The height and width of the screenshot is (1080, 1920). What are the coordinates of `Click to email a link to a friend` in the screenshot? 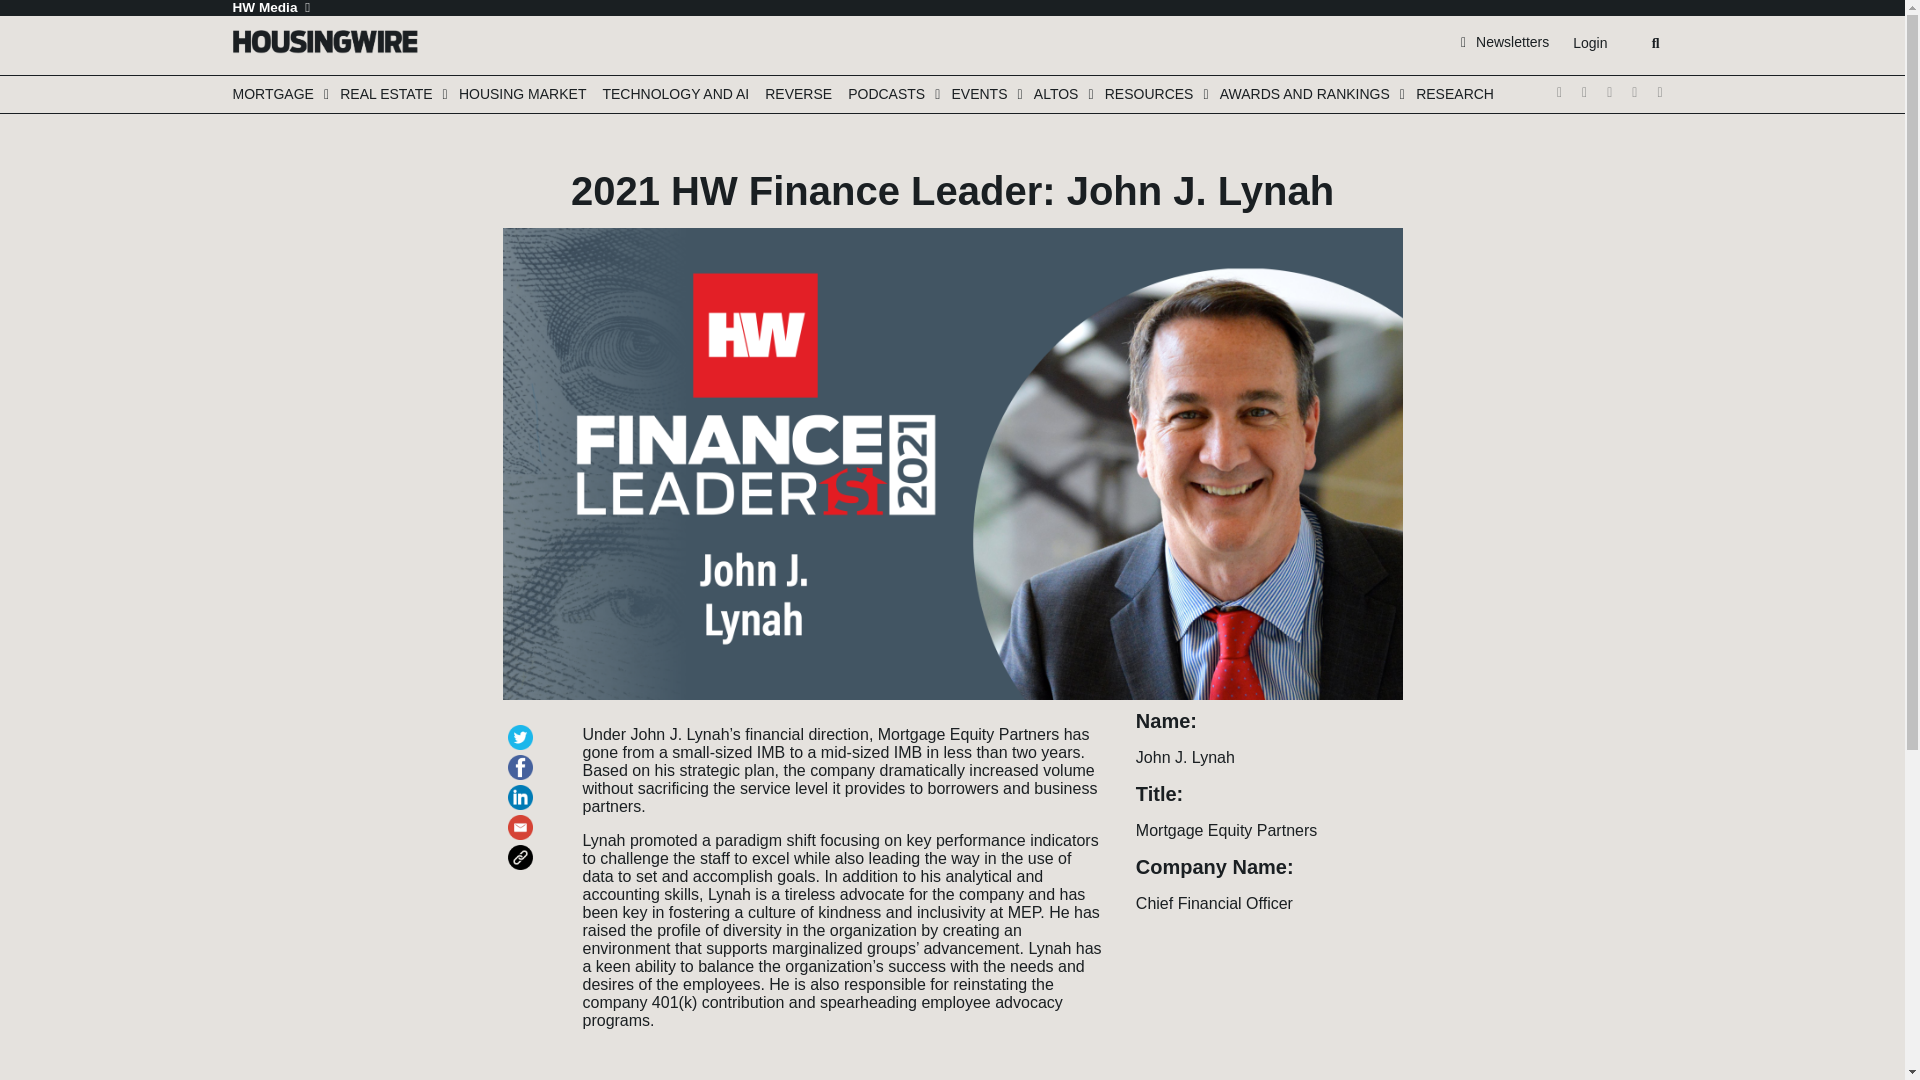 It's located at (524, 818).